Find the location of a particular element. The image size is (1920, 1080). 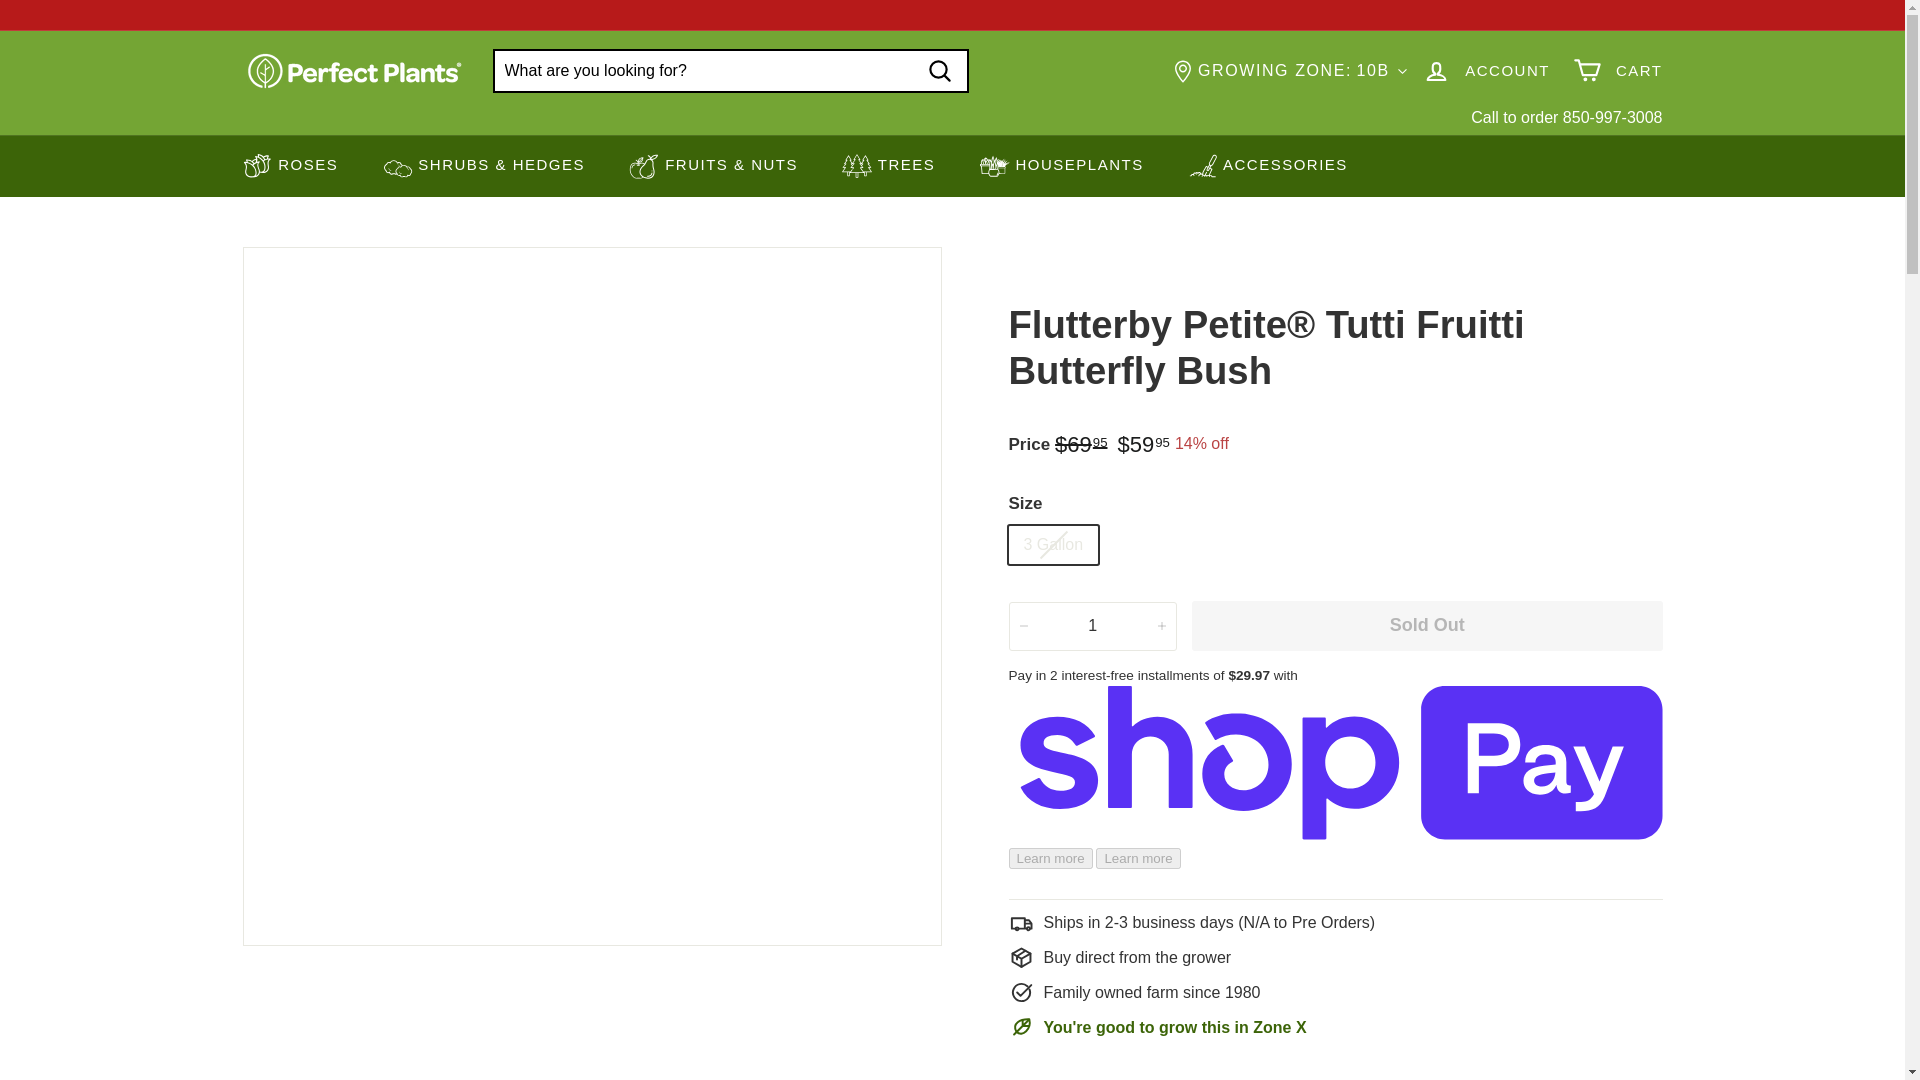

ACCOUNT is located at coordinates (1486, 70).